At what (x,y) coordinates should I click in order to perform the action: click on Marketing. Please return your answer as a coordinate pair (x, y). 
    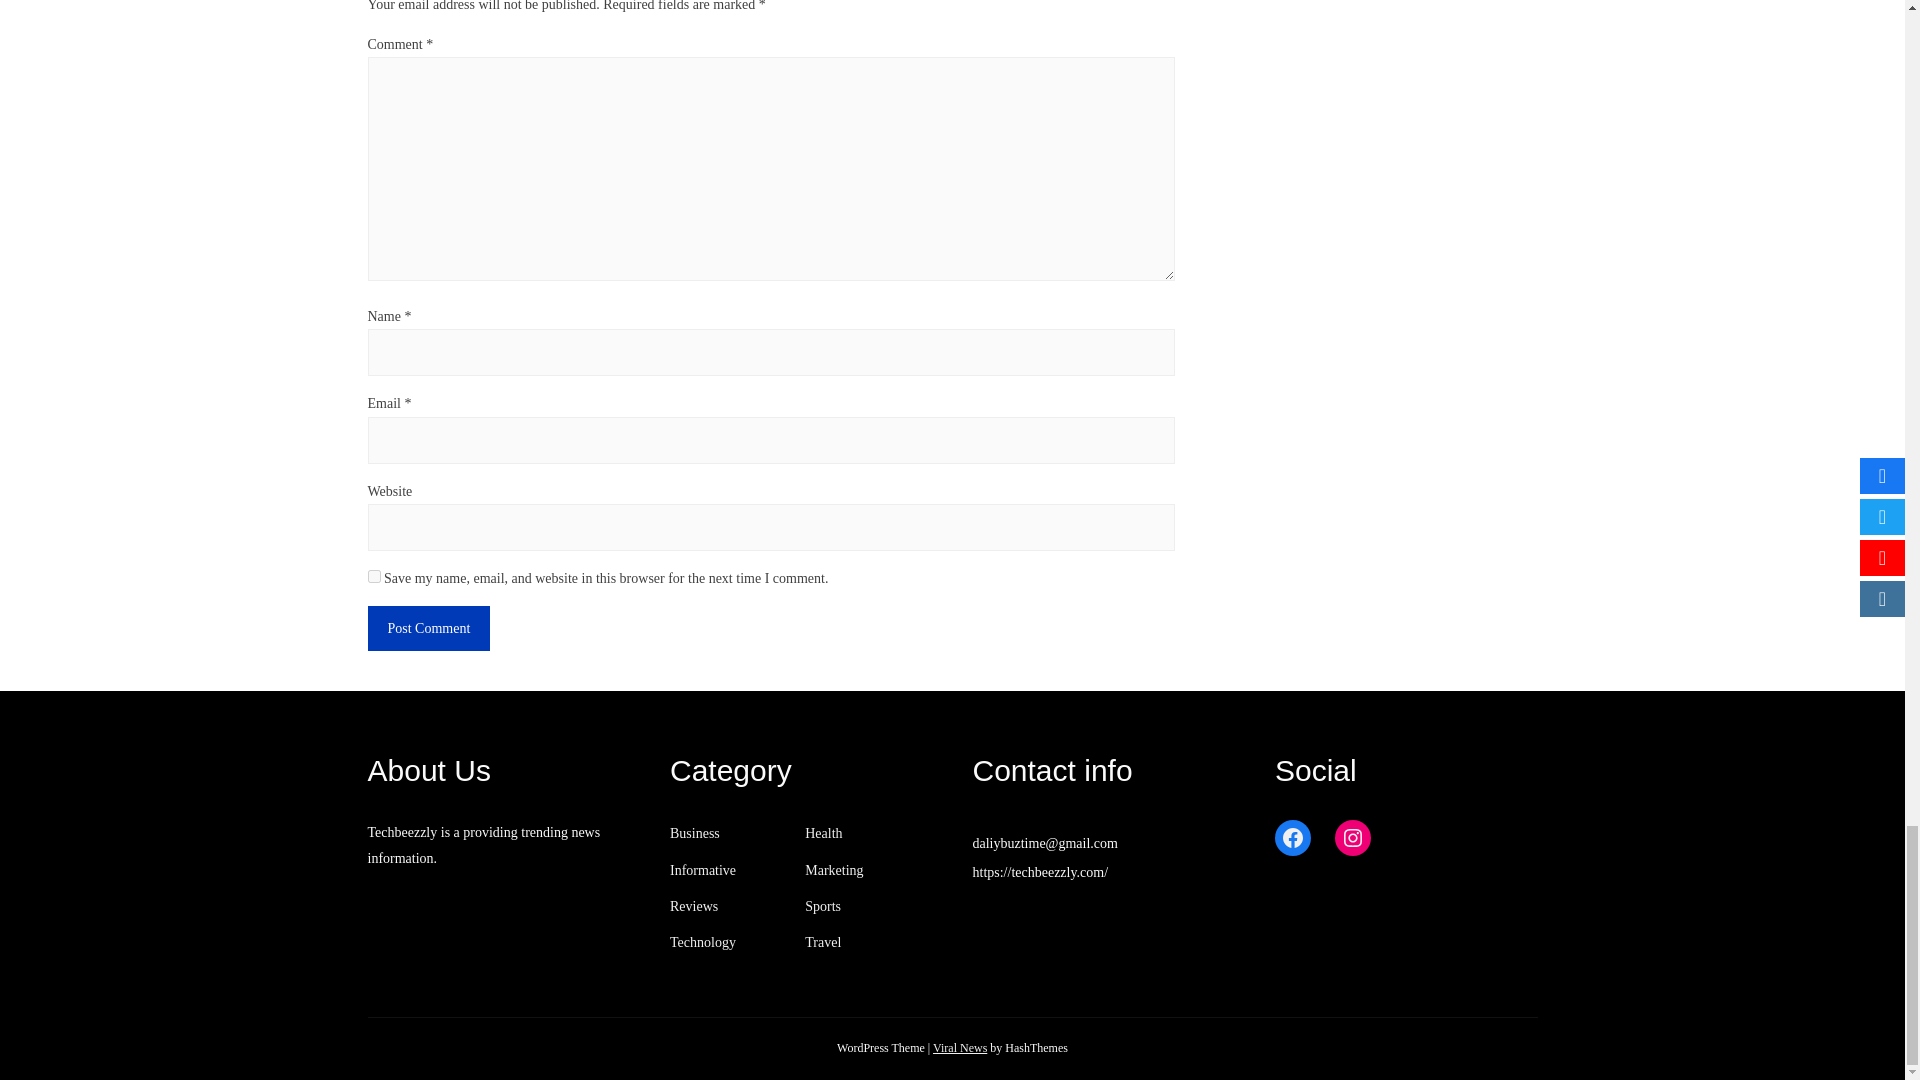
    Looking at the image, I should click on (833, 870).